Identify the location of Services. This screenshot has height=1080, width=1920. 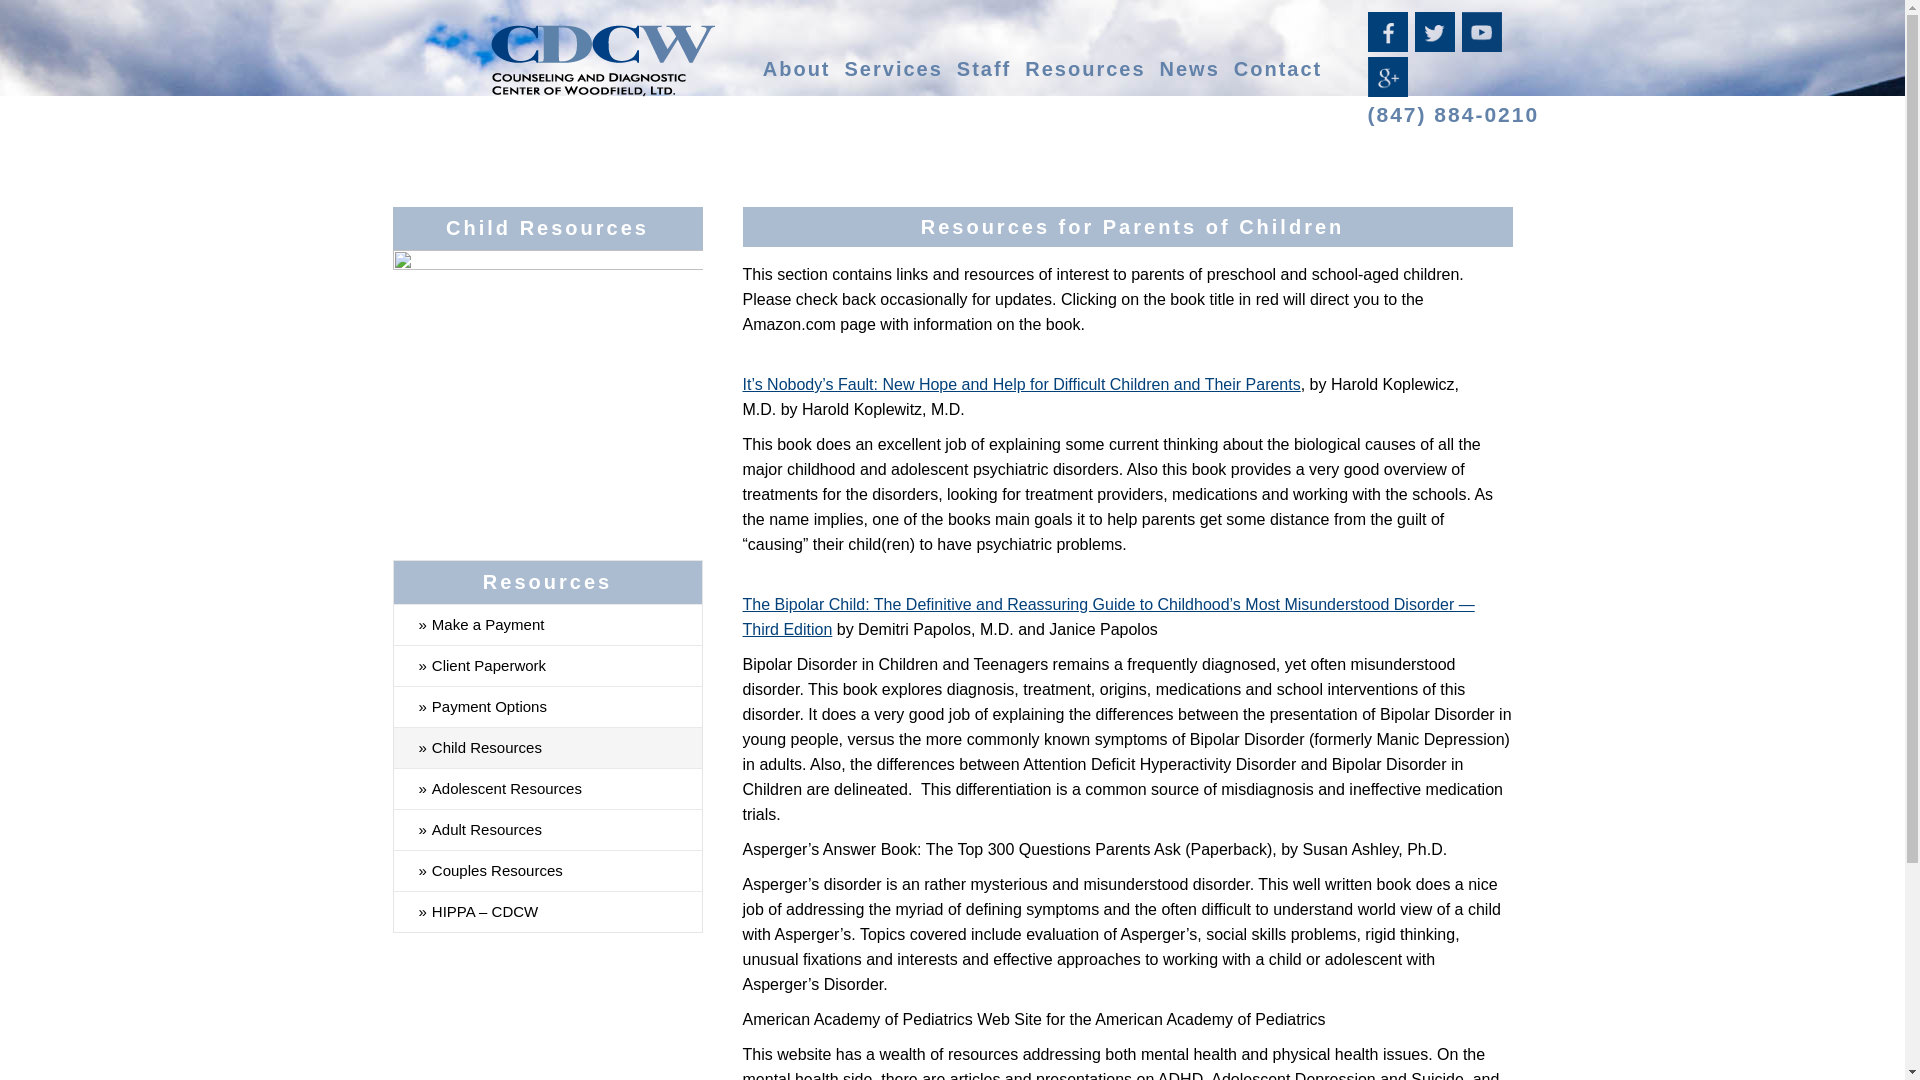
(893, 68).